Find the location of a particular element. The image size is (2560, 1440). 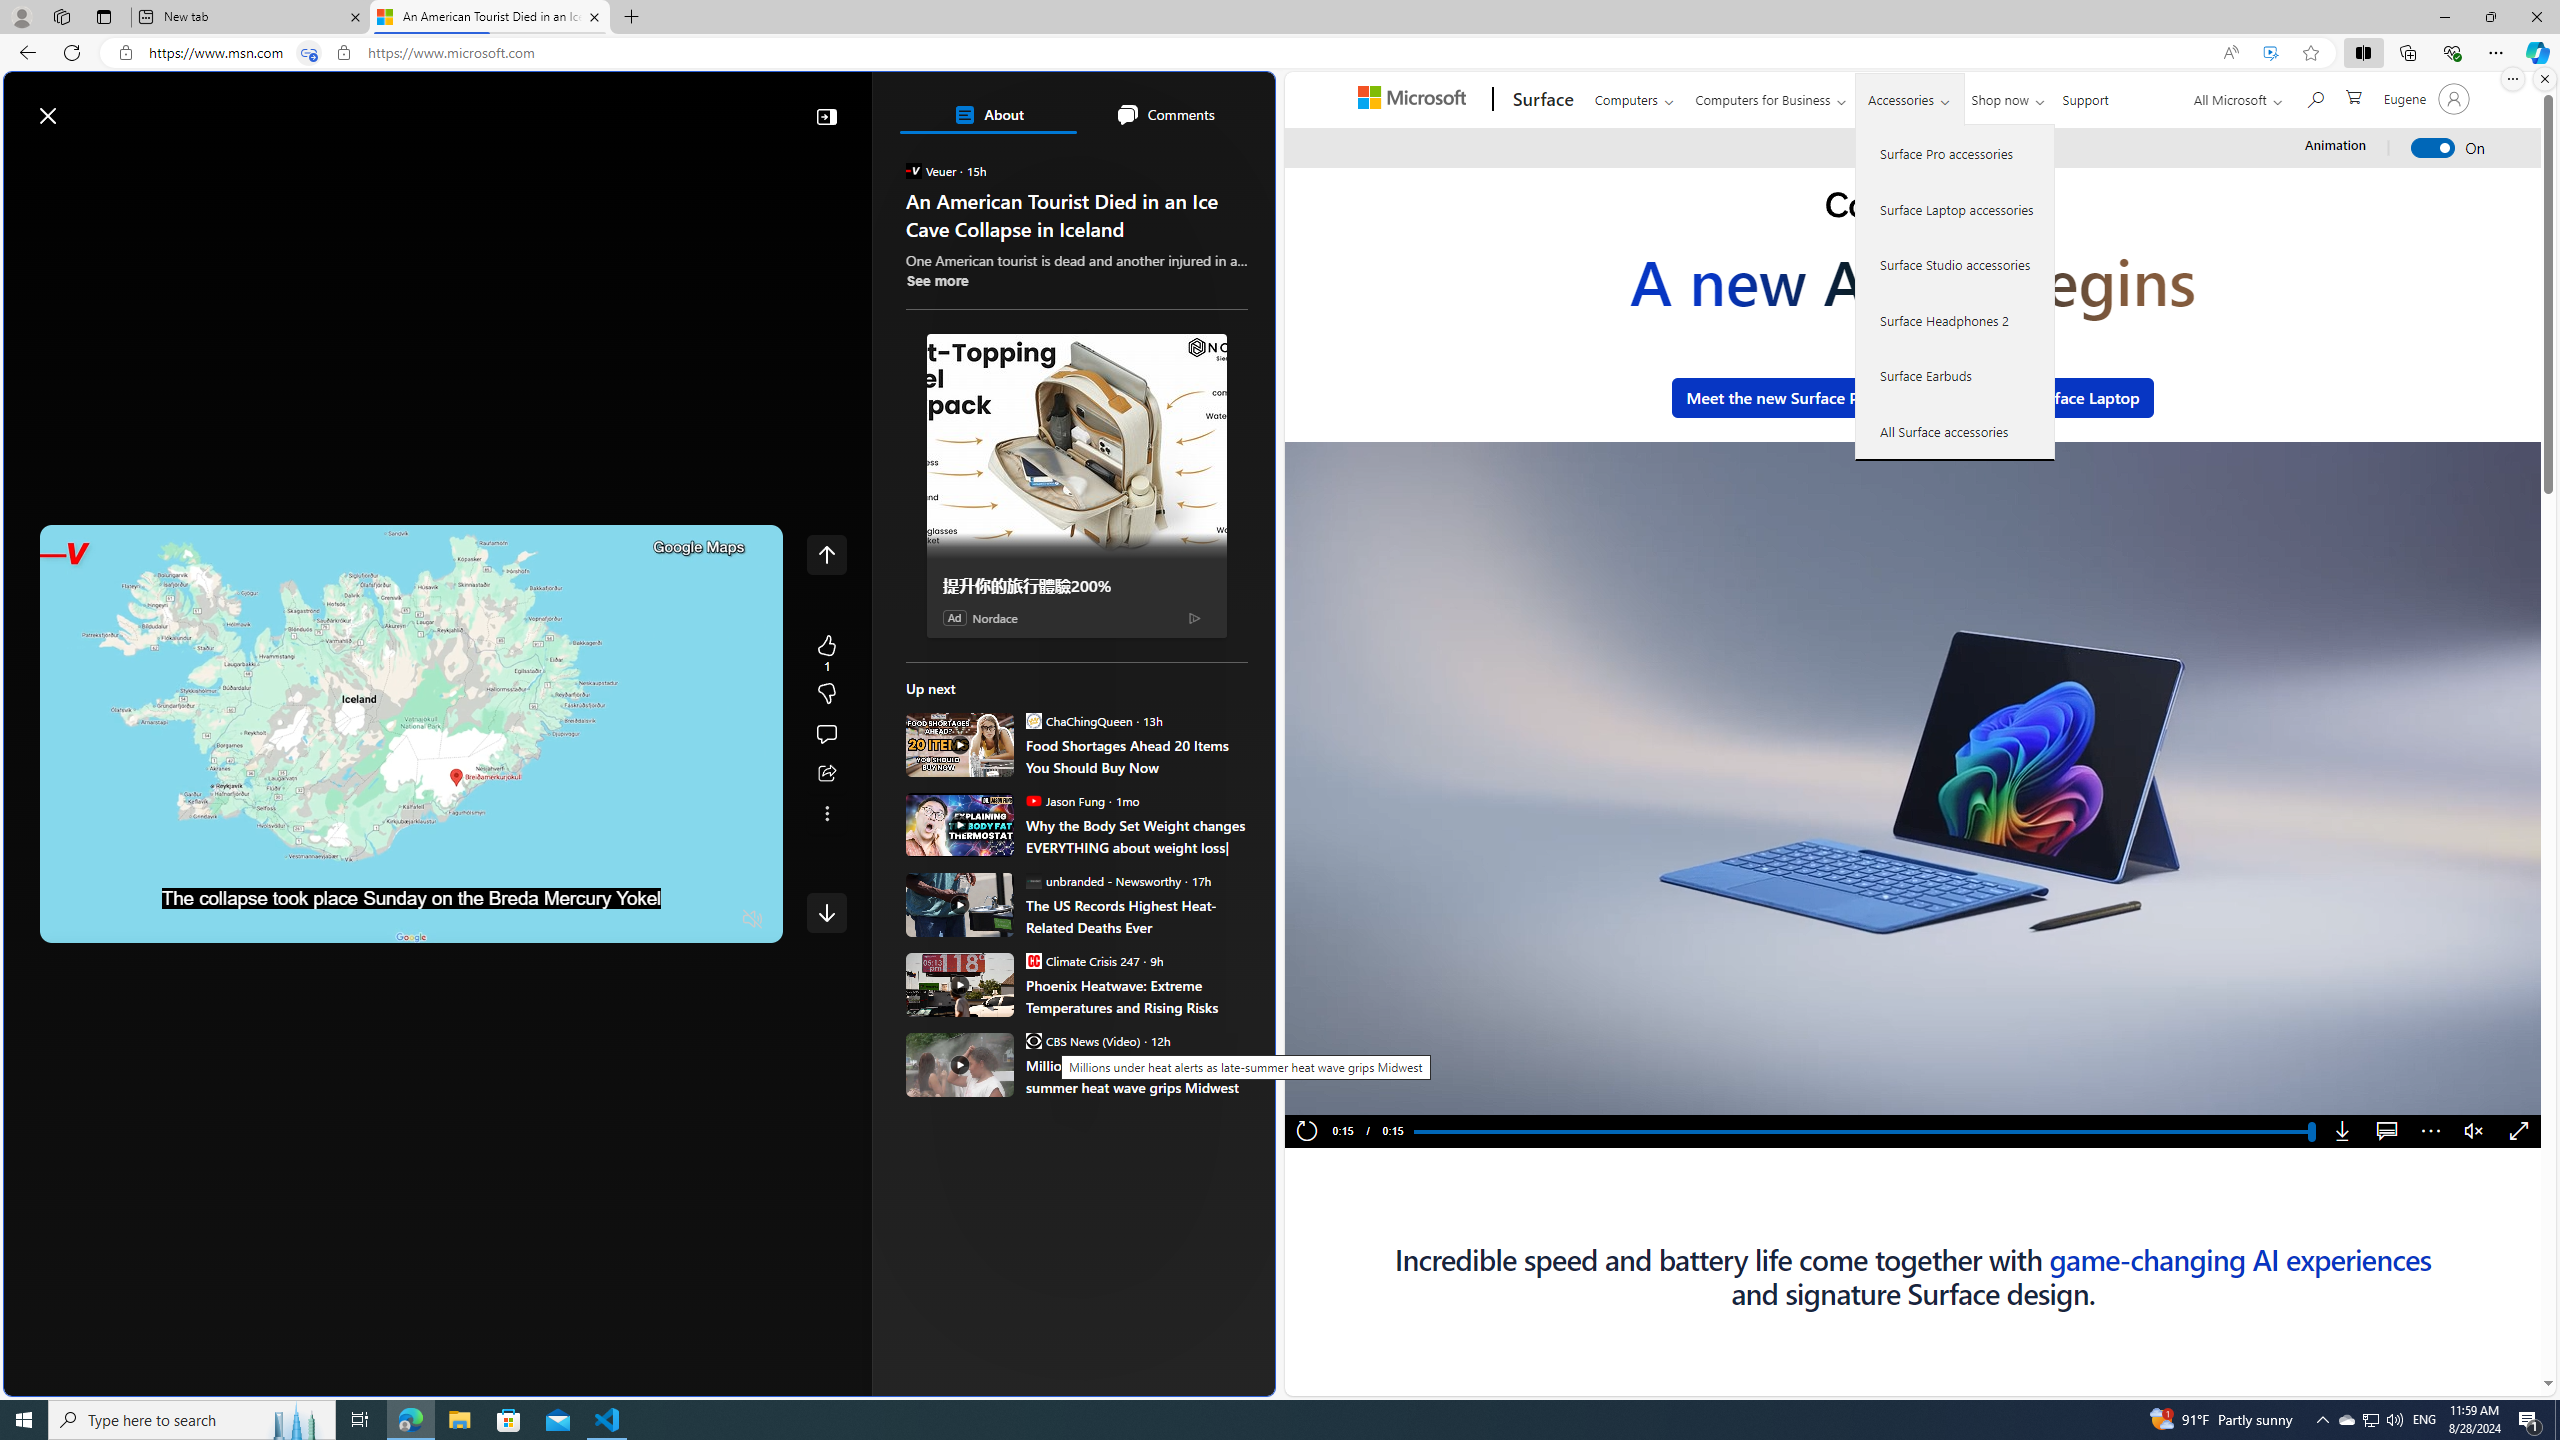

About is located at coordinates (988, 114).